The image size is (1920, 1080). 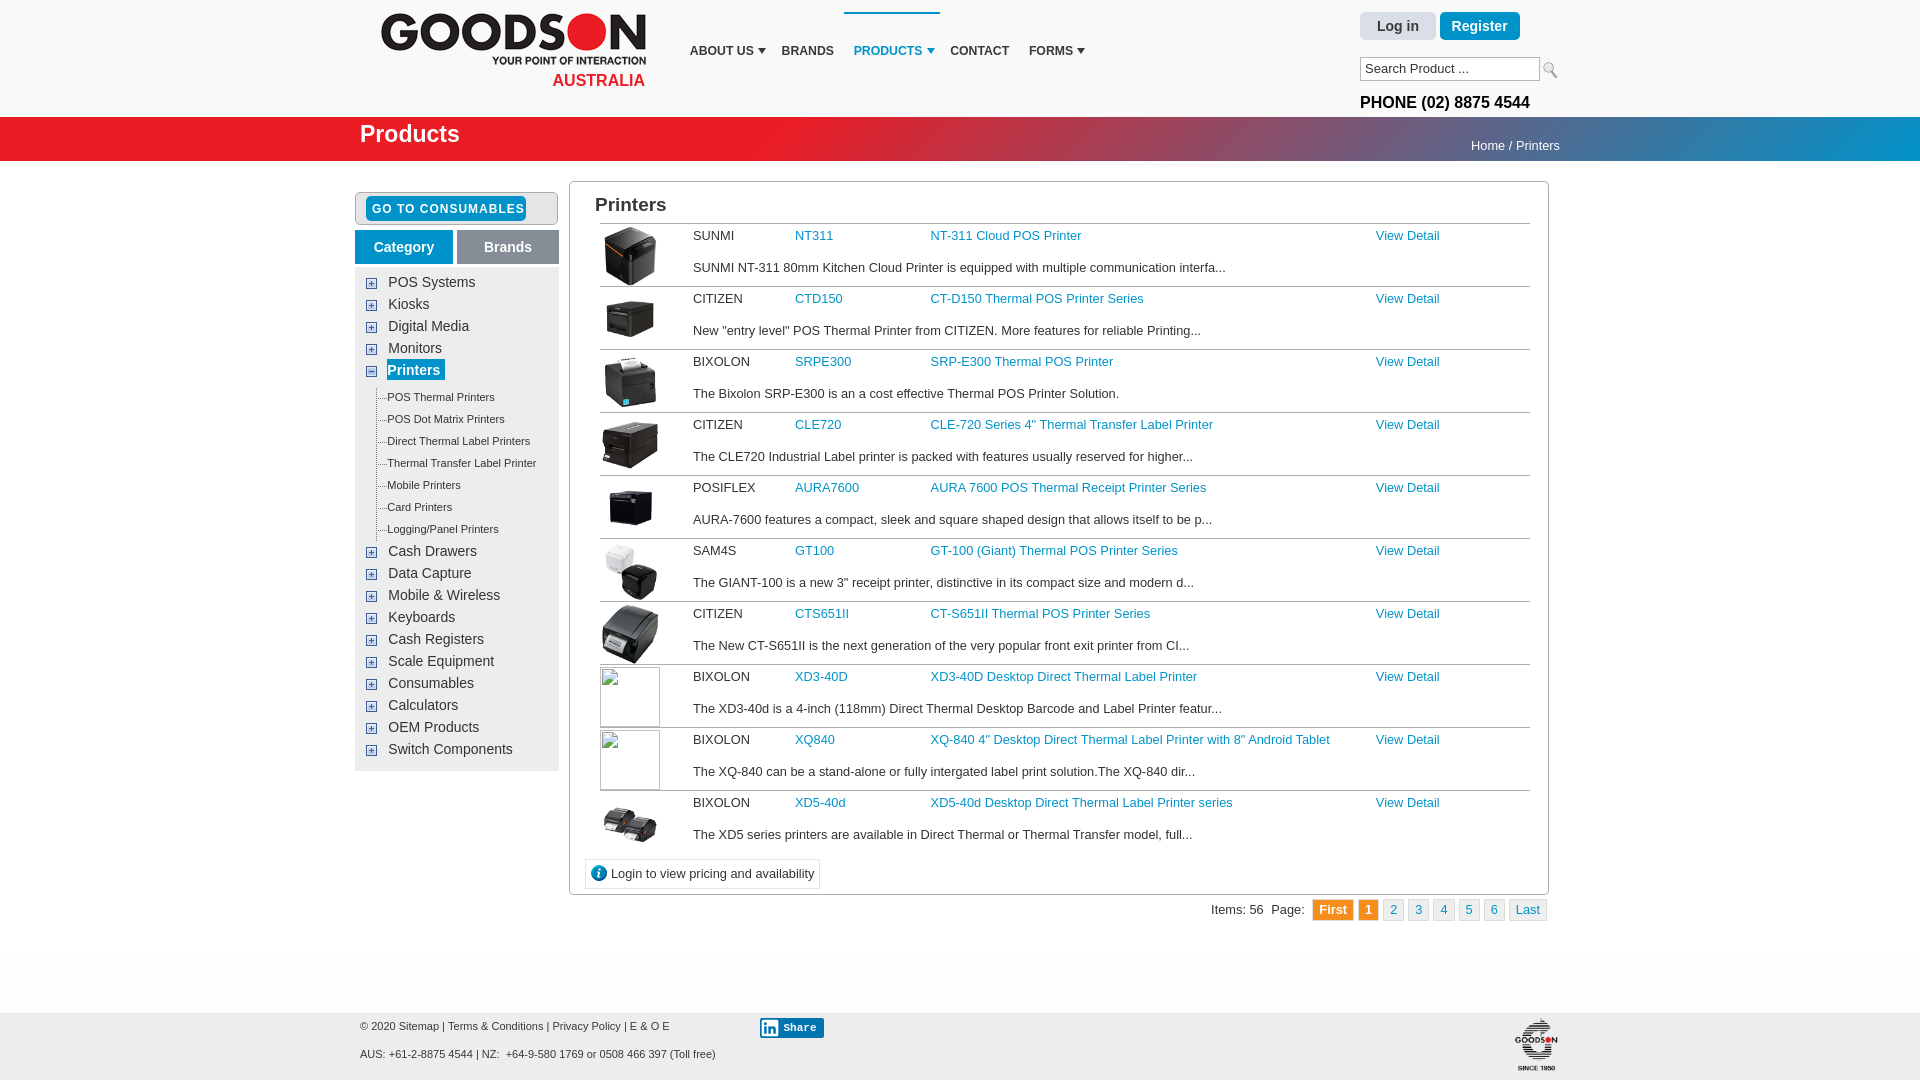 What do you see at coordinates (434, 552) in the screenshot?
I see `Cash Drawers` at bounding box center [434, 552].